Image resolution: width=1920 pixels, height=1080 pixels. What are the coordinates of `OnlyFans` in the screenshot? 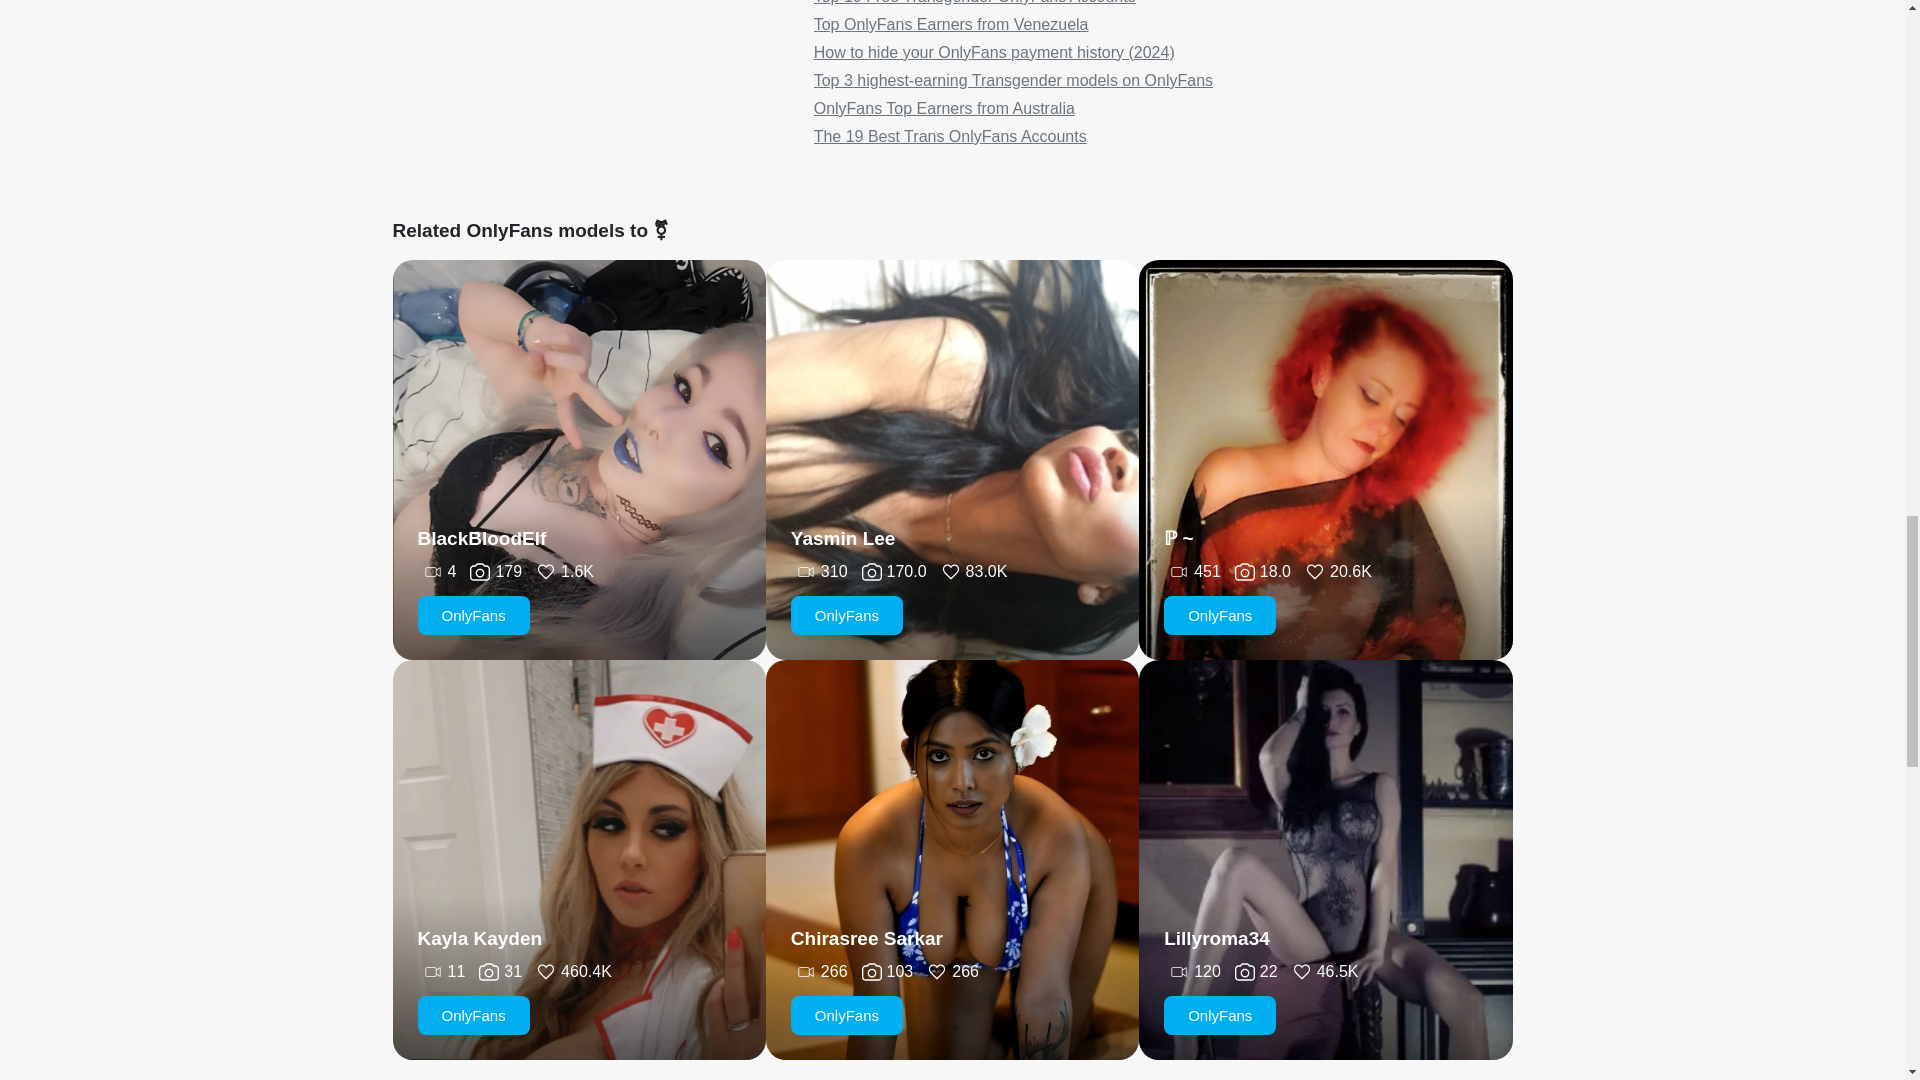 It's located at (1220, 1014).